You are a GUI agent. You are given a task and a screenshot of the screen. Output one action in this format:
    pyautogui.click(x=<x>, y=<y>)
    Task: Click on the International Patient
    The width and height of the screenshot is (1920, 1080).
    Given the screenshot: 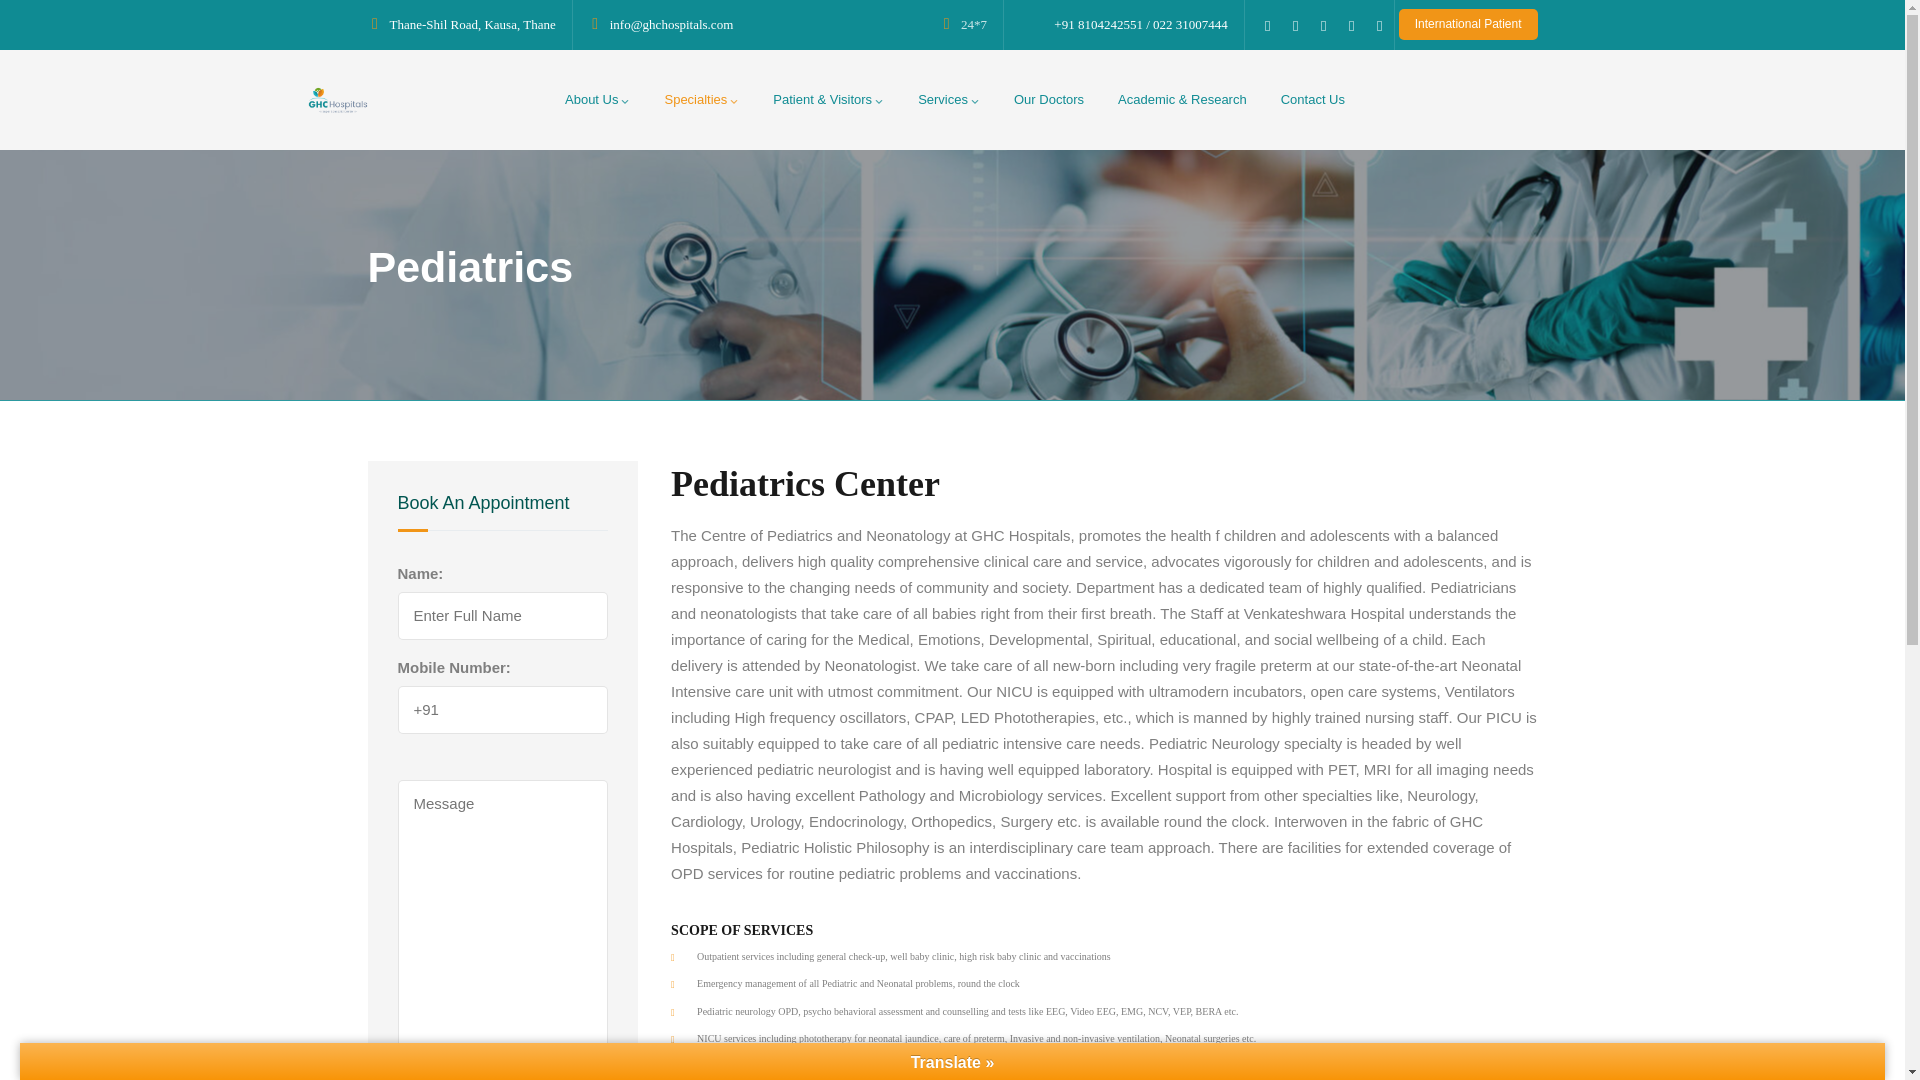 What is the action you would take?
    pyautogui.click(x=1468, y=24)
    